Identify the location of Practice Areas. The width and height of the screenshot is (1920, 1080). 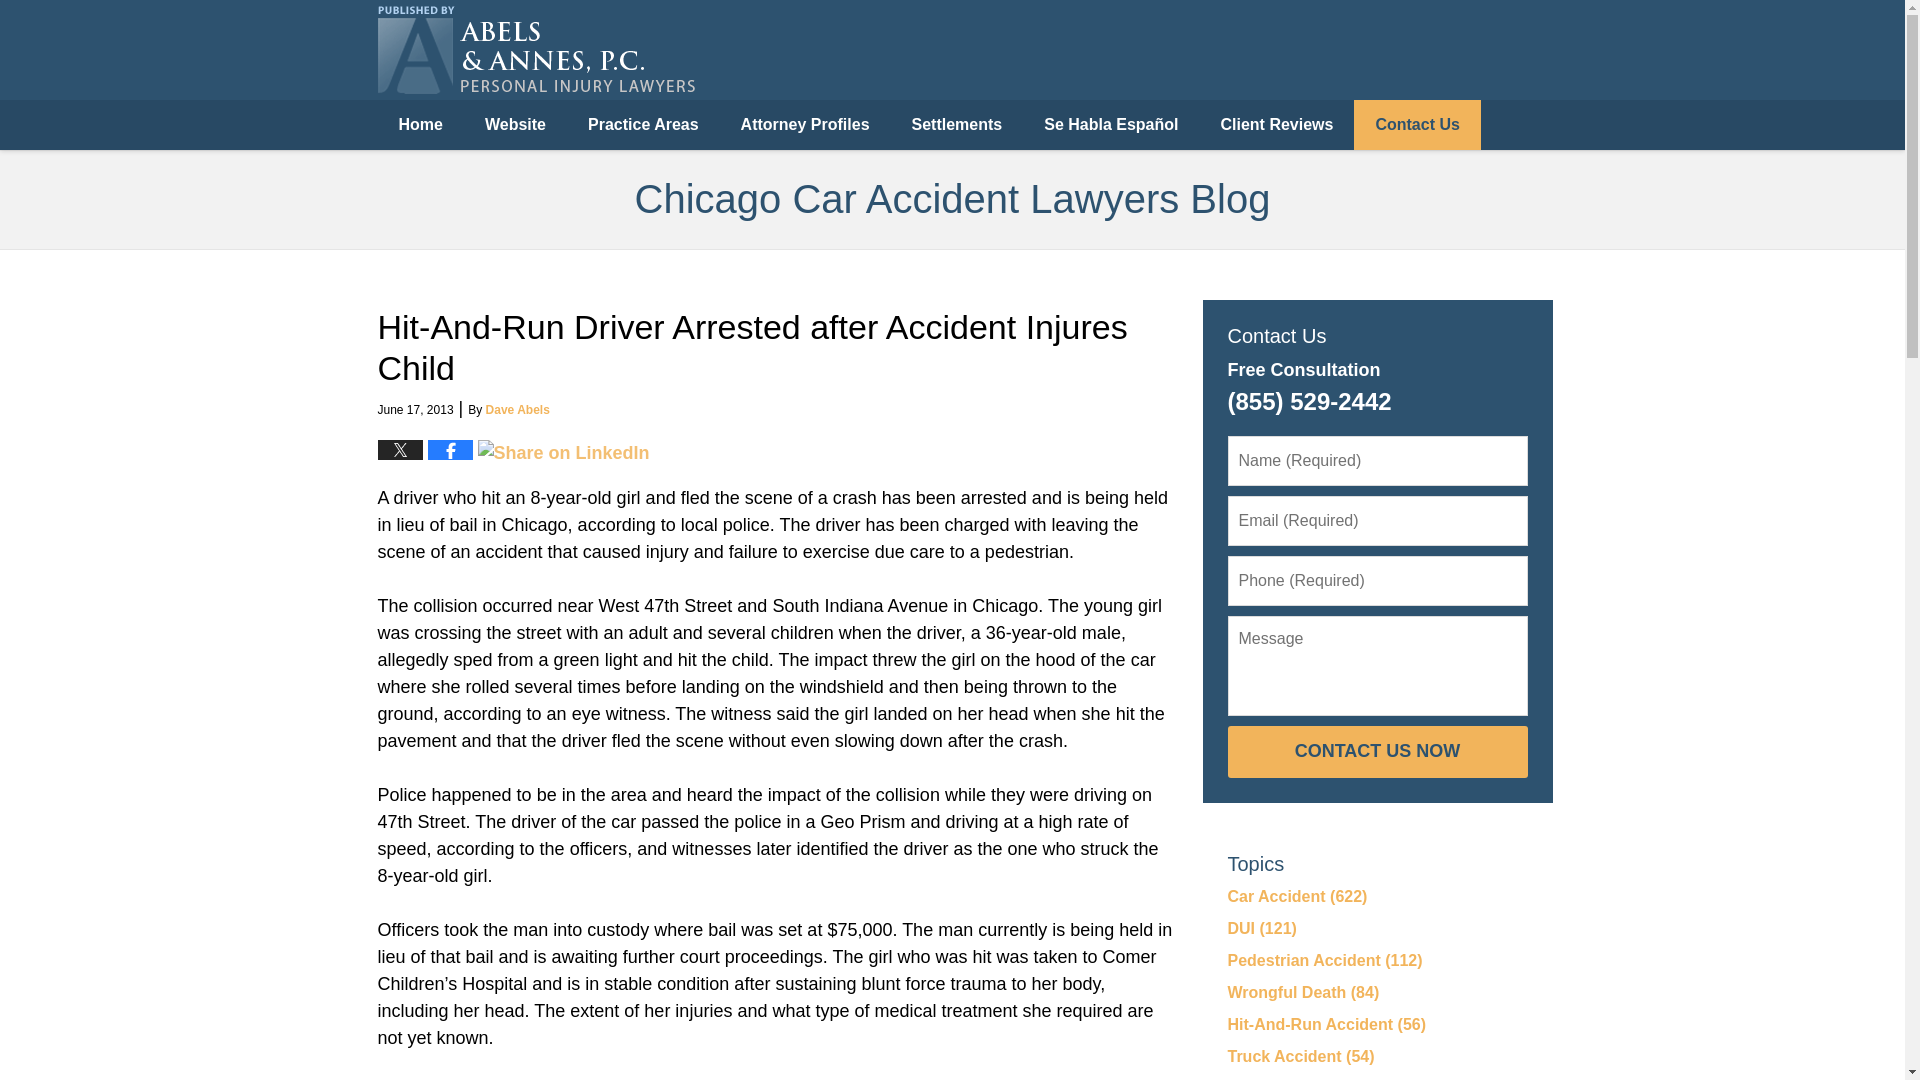
(643, 125).